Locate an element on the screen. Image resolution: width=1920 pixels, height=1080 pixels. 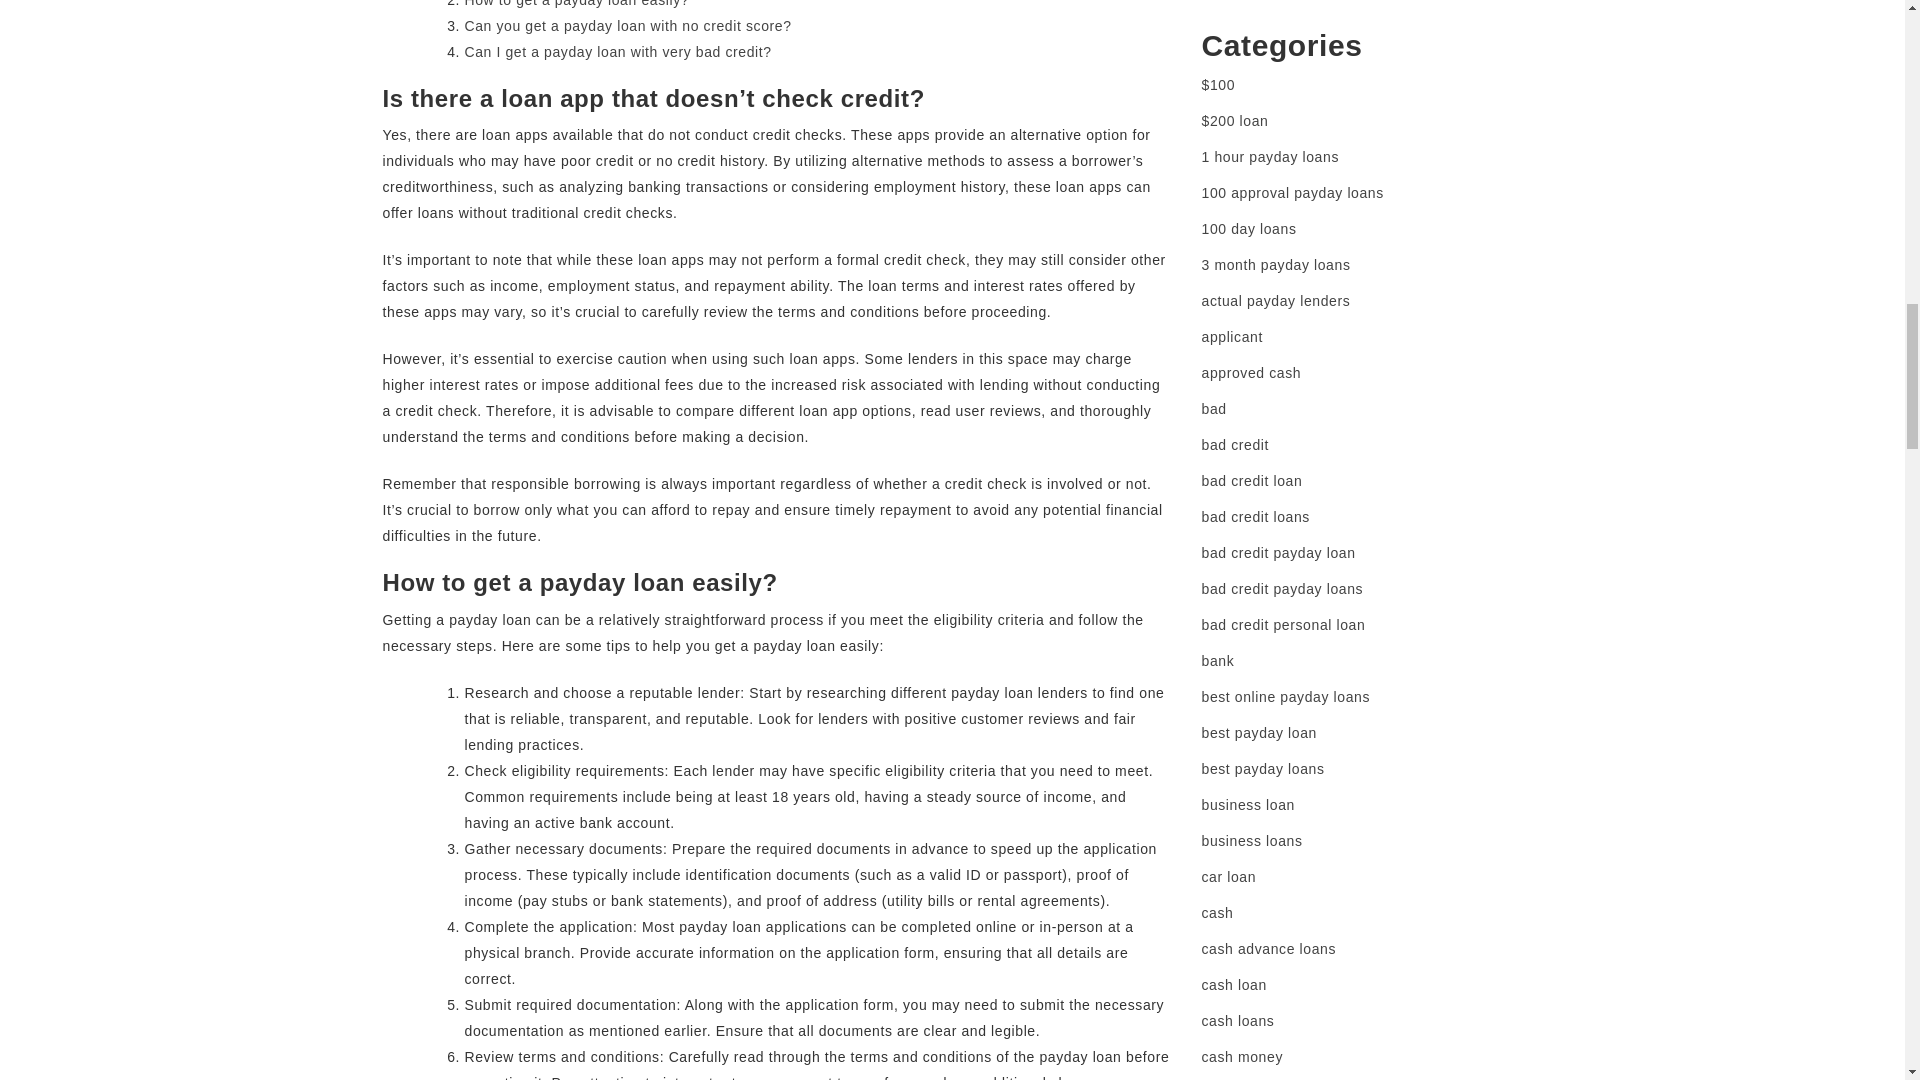
How to get a payday loan easily? is located at coordinates (576, 4).